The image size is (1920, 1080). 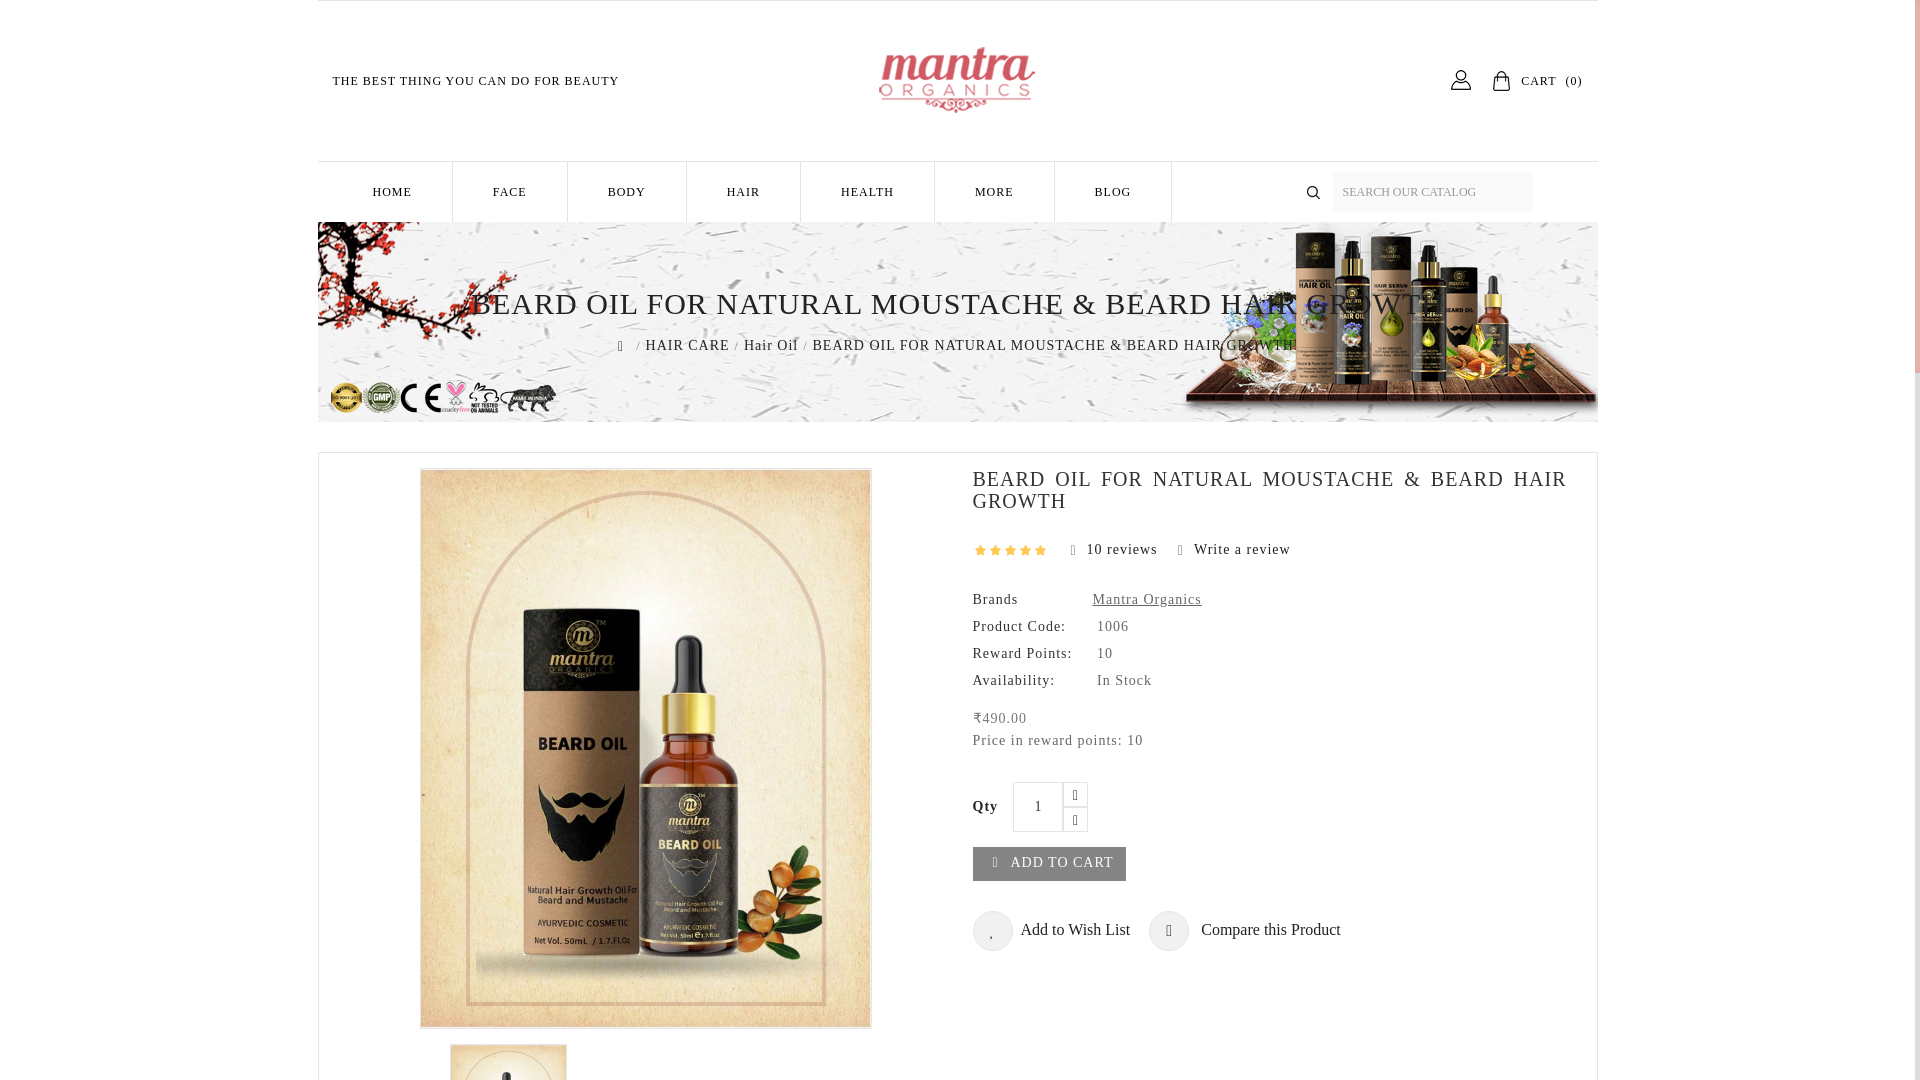 What do you see at coordinates (563, 233) in the screenshot?
I see `Face Cream` at bounding box center [563, 233].